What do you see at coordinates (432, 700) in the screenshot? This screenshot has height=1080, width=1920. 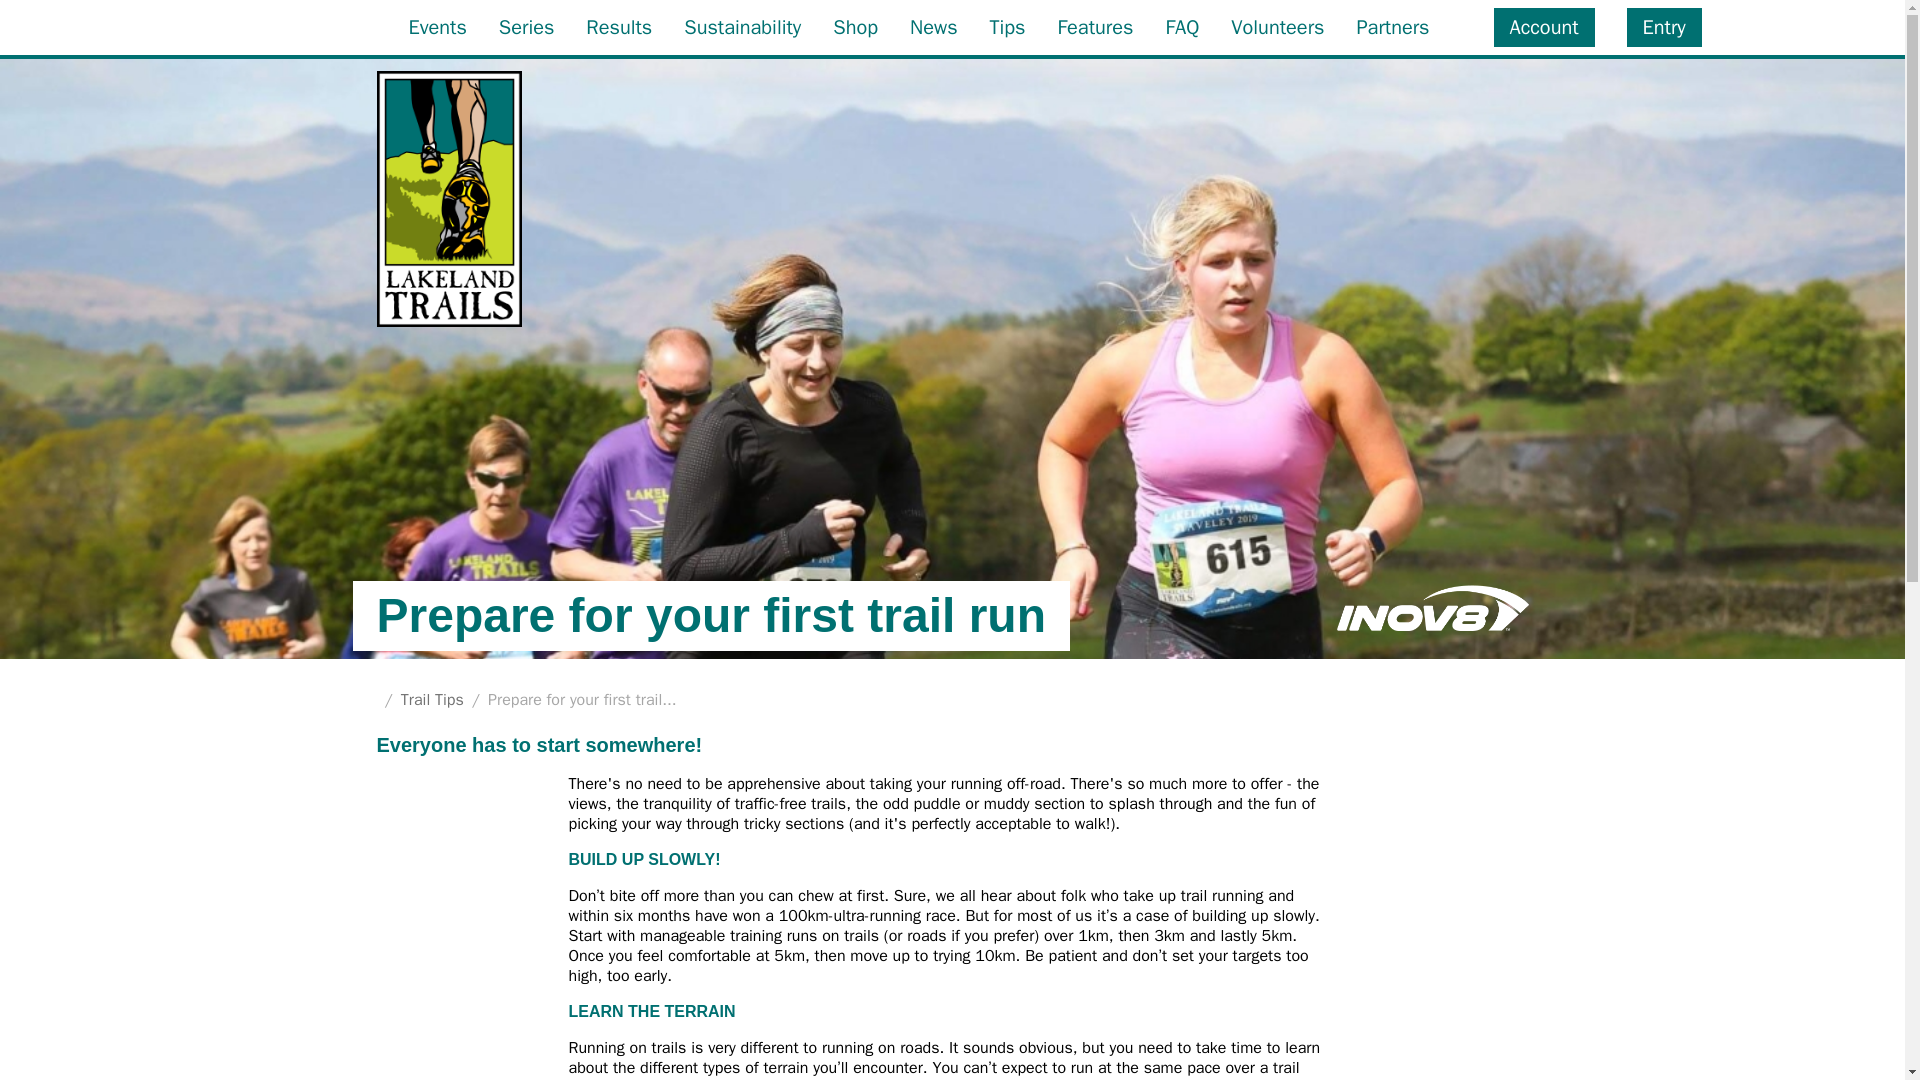 I see `Trail Tips` at bounding box center [432, 700].